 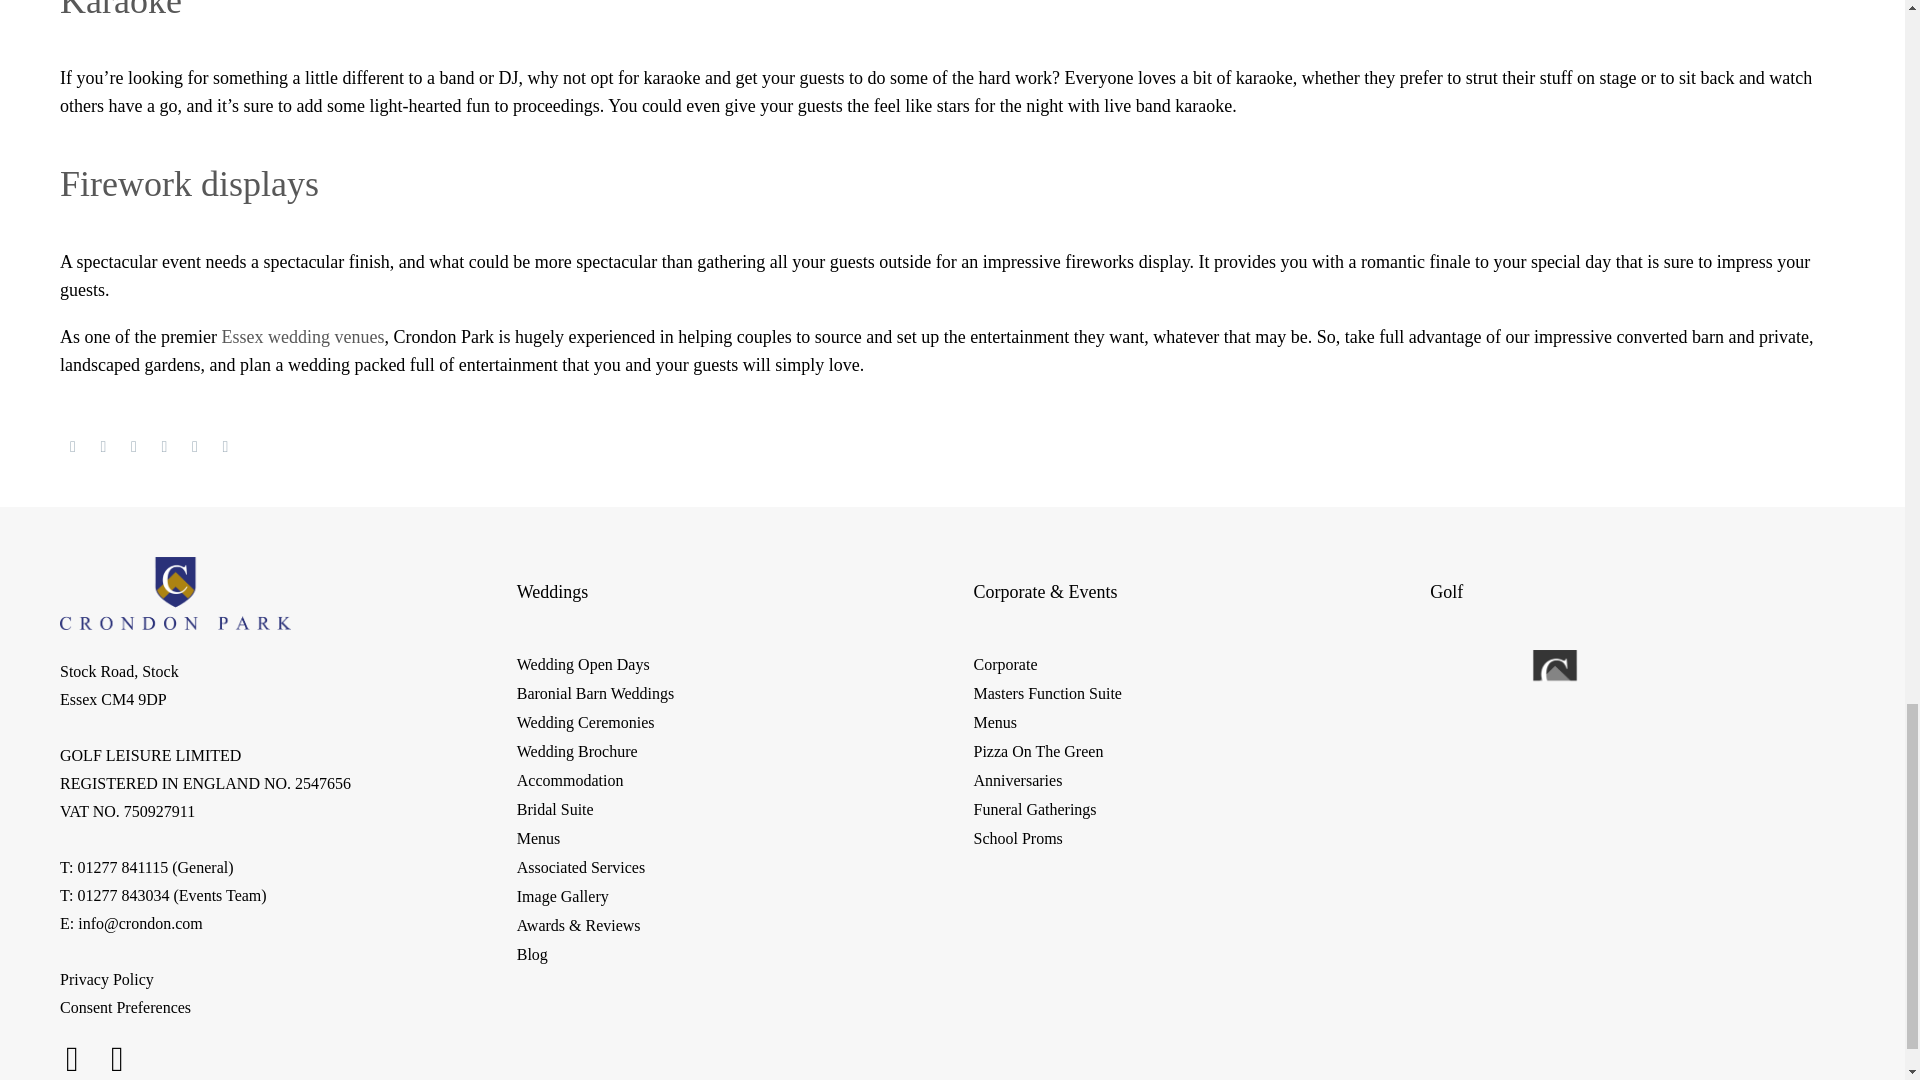 I want to click on Reddit, so click(x=226, y=446).